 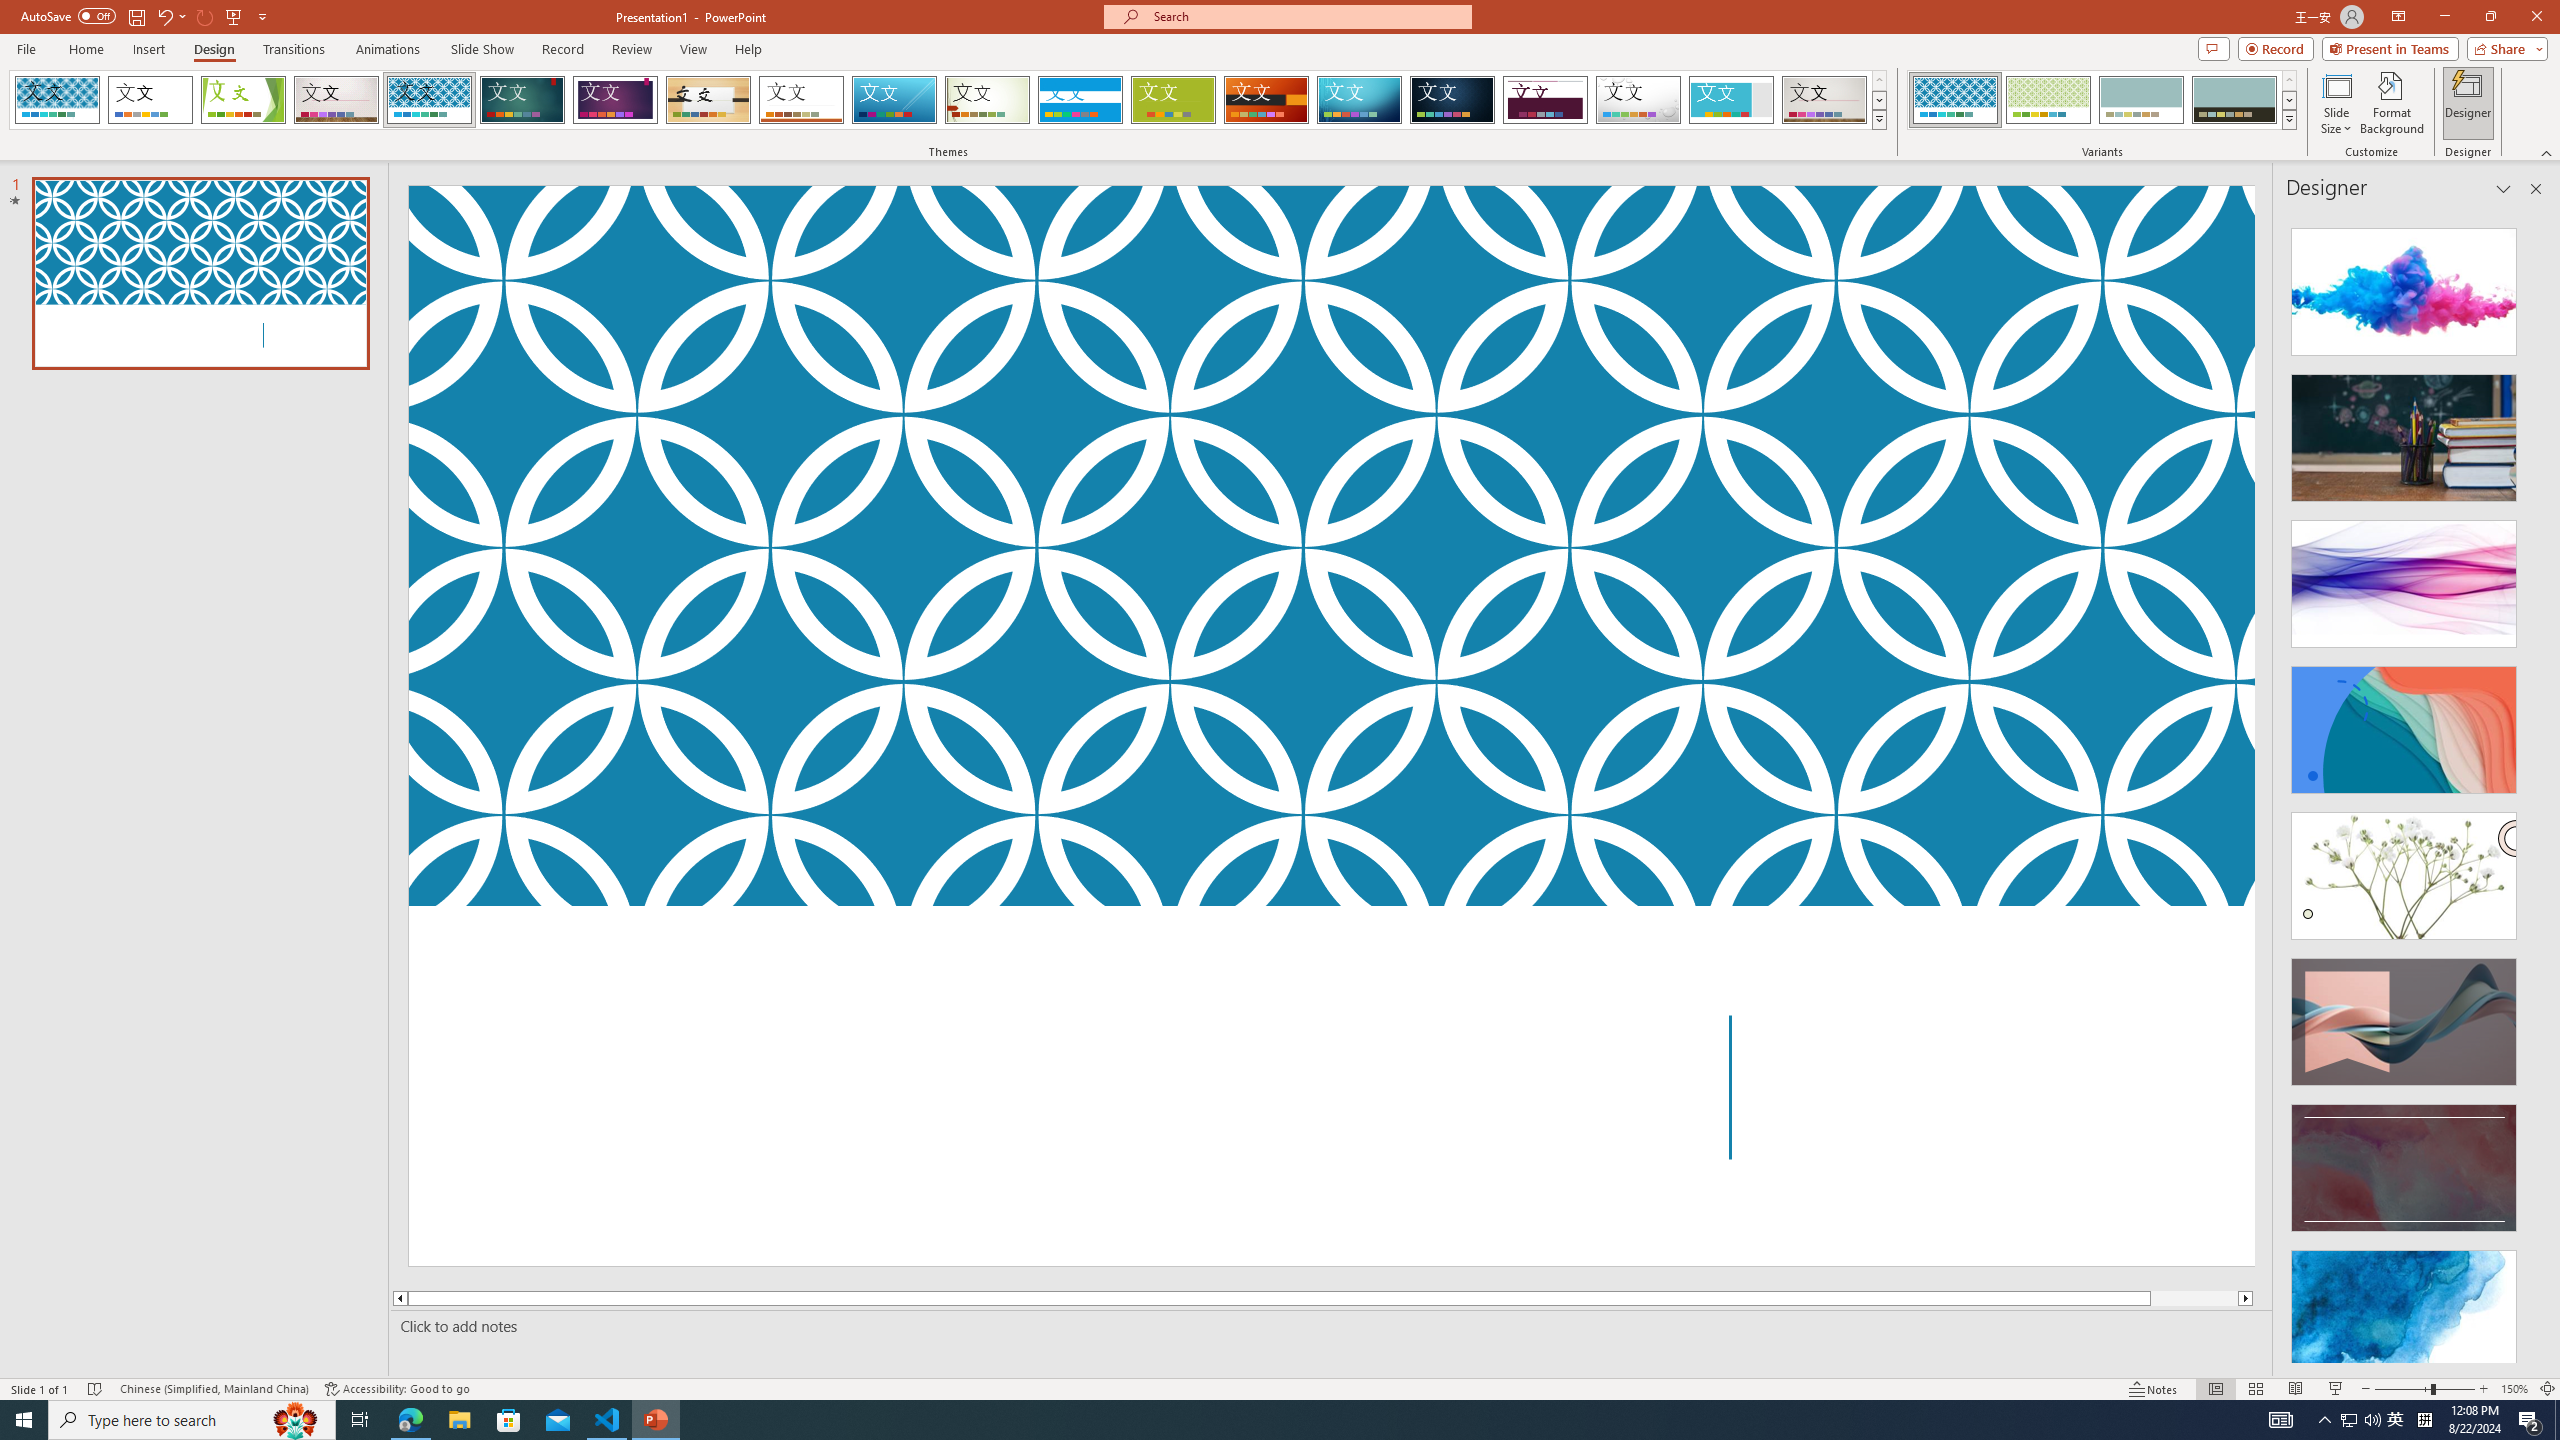 What do you see at coordinates (2290, 120) in the screenshot?
I see `Class: NetUIImage` at bounding box center [2290, 120].